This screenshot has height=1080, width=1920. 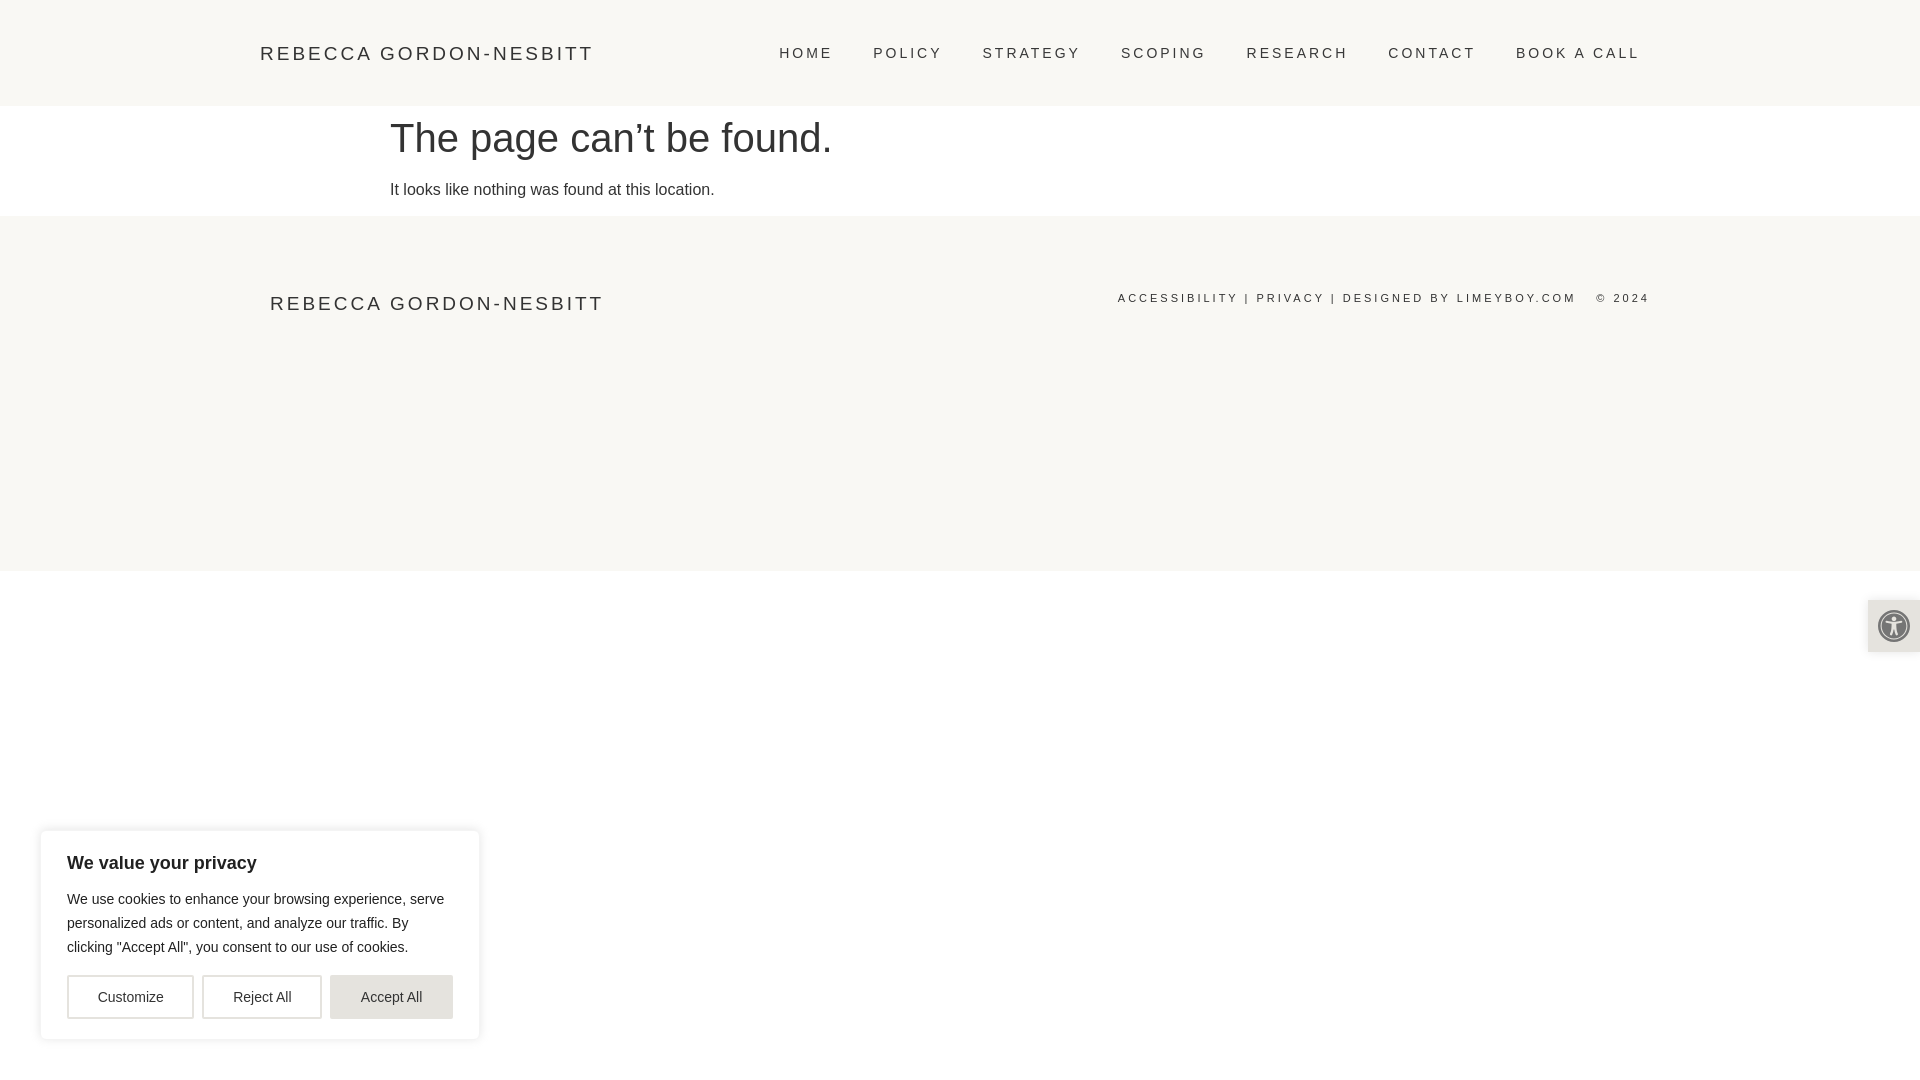 What do you see at coordinates (1578, 53) in the screenshot?
I see `BOOK A CALL` at bounding box center [1578, 53].